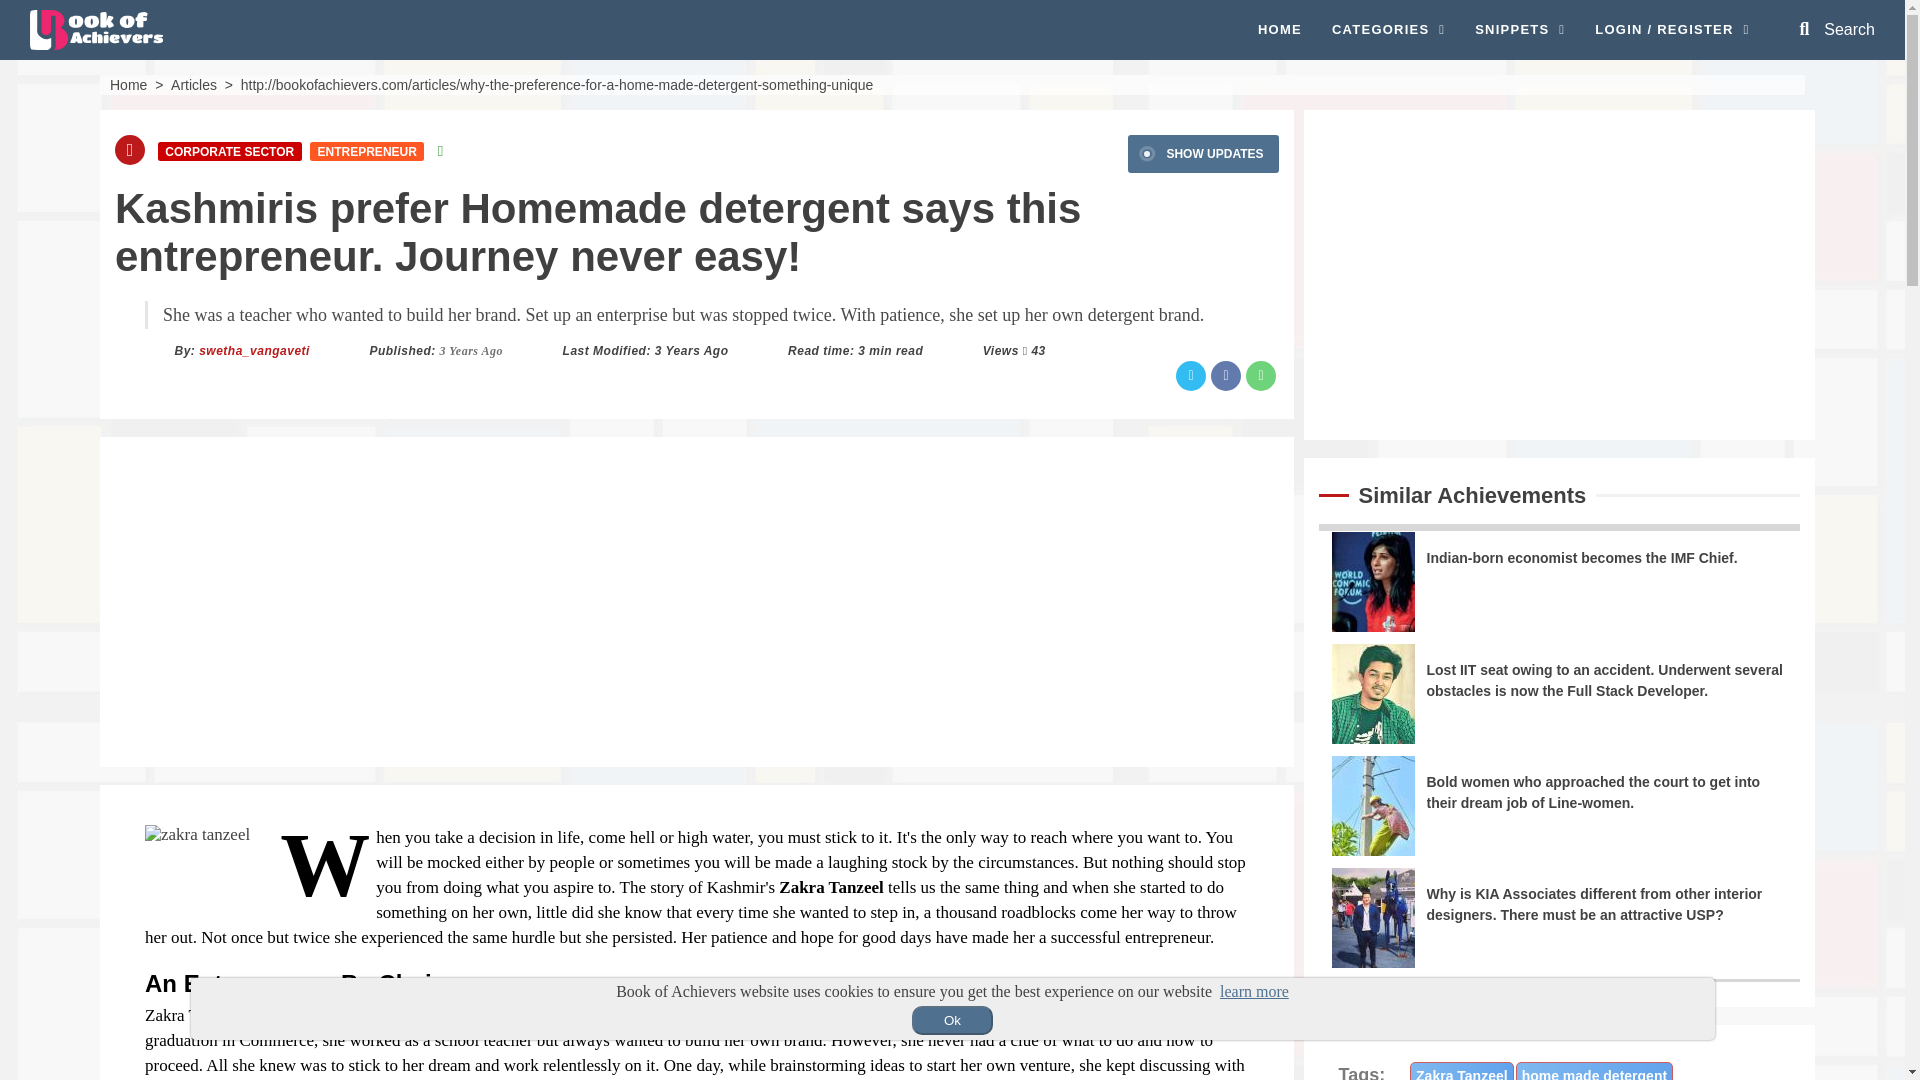  I want to click on Search, so click(1837, 29).